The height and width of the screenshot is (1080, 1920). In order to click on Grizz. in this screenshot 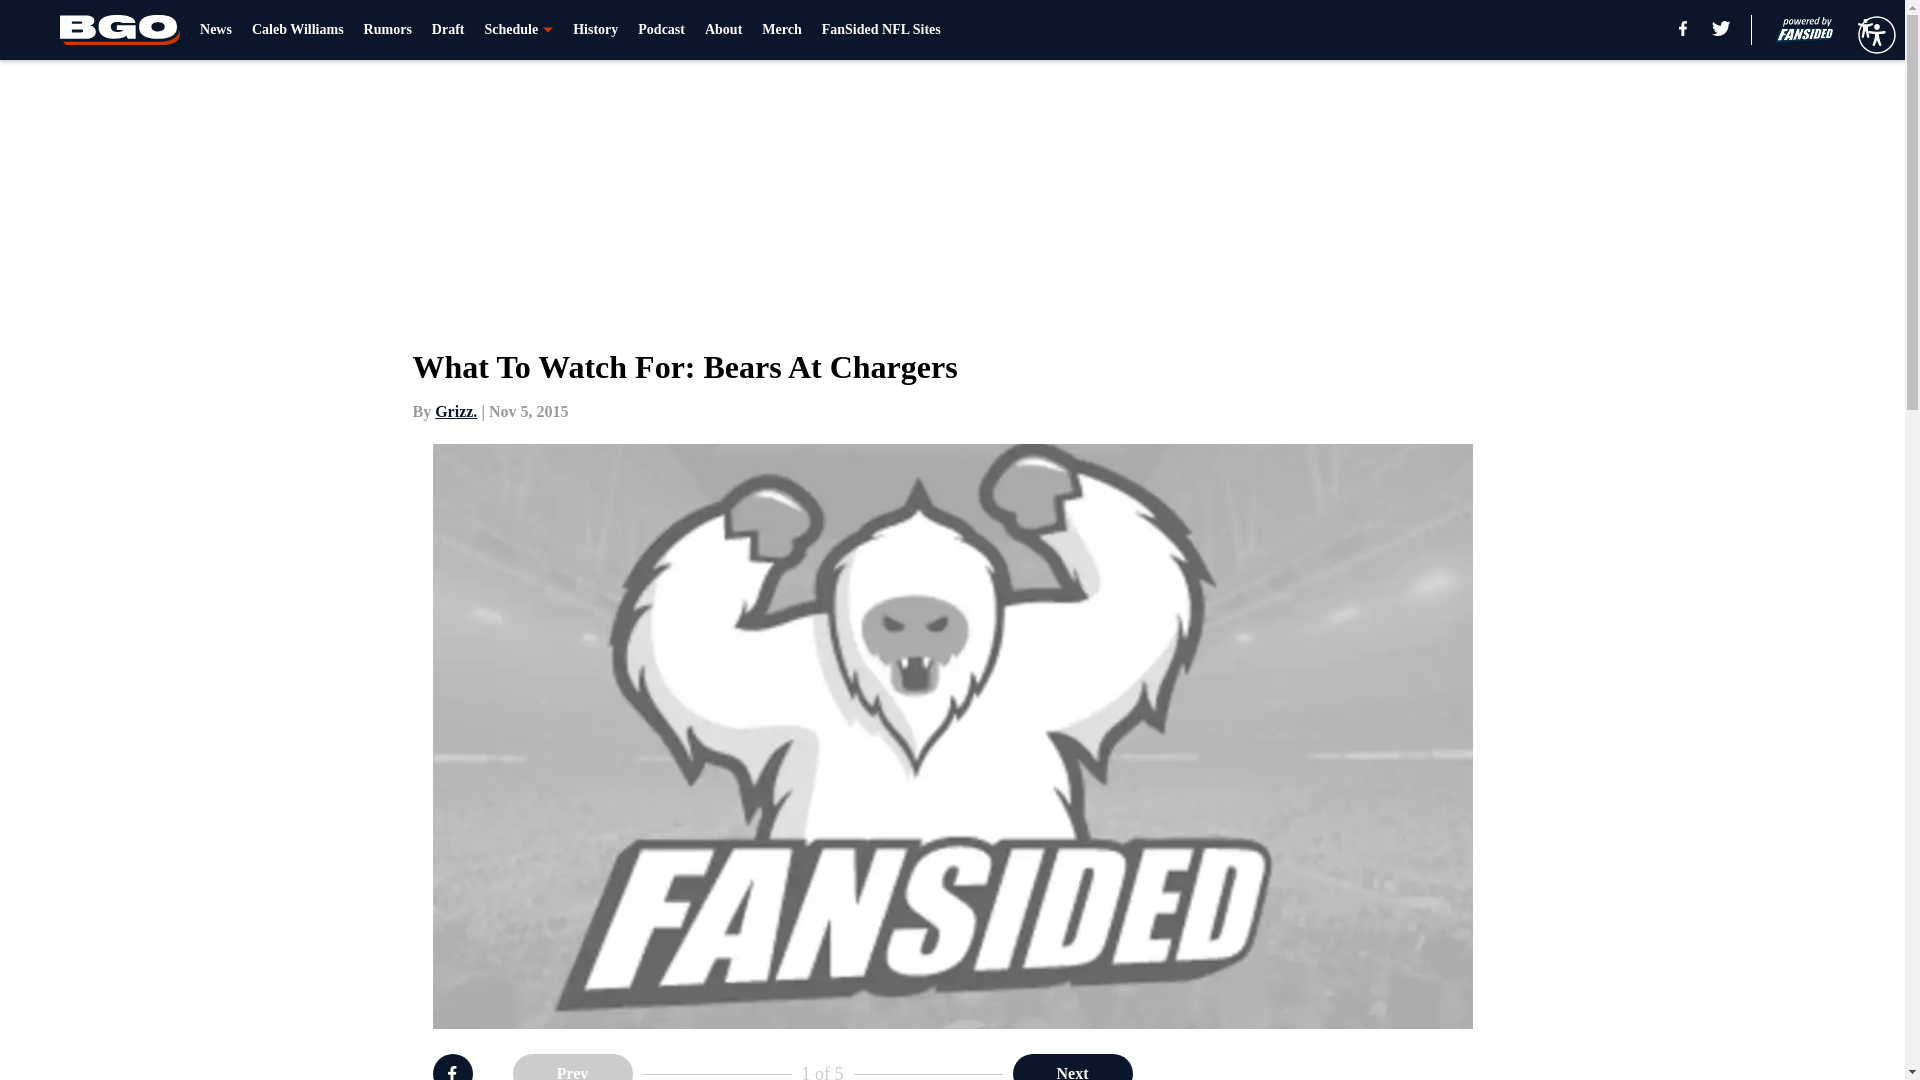, I will do `click(456, 411)`.